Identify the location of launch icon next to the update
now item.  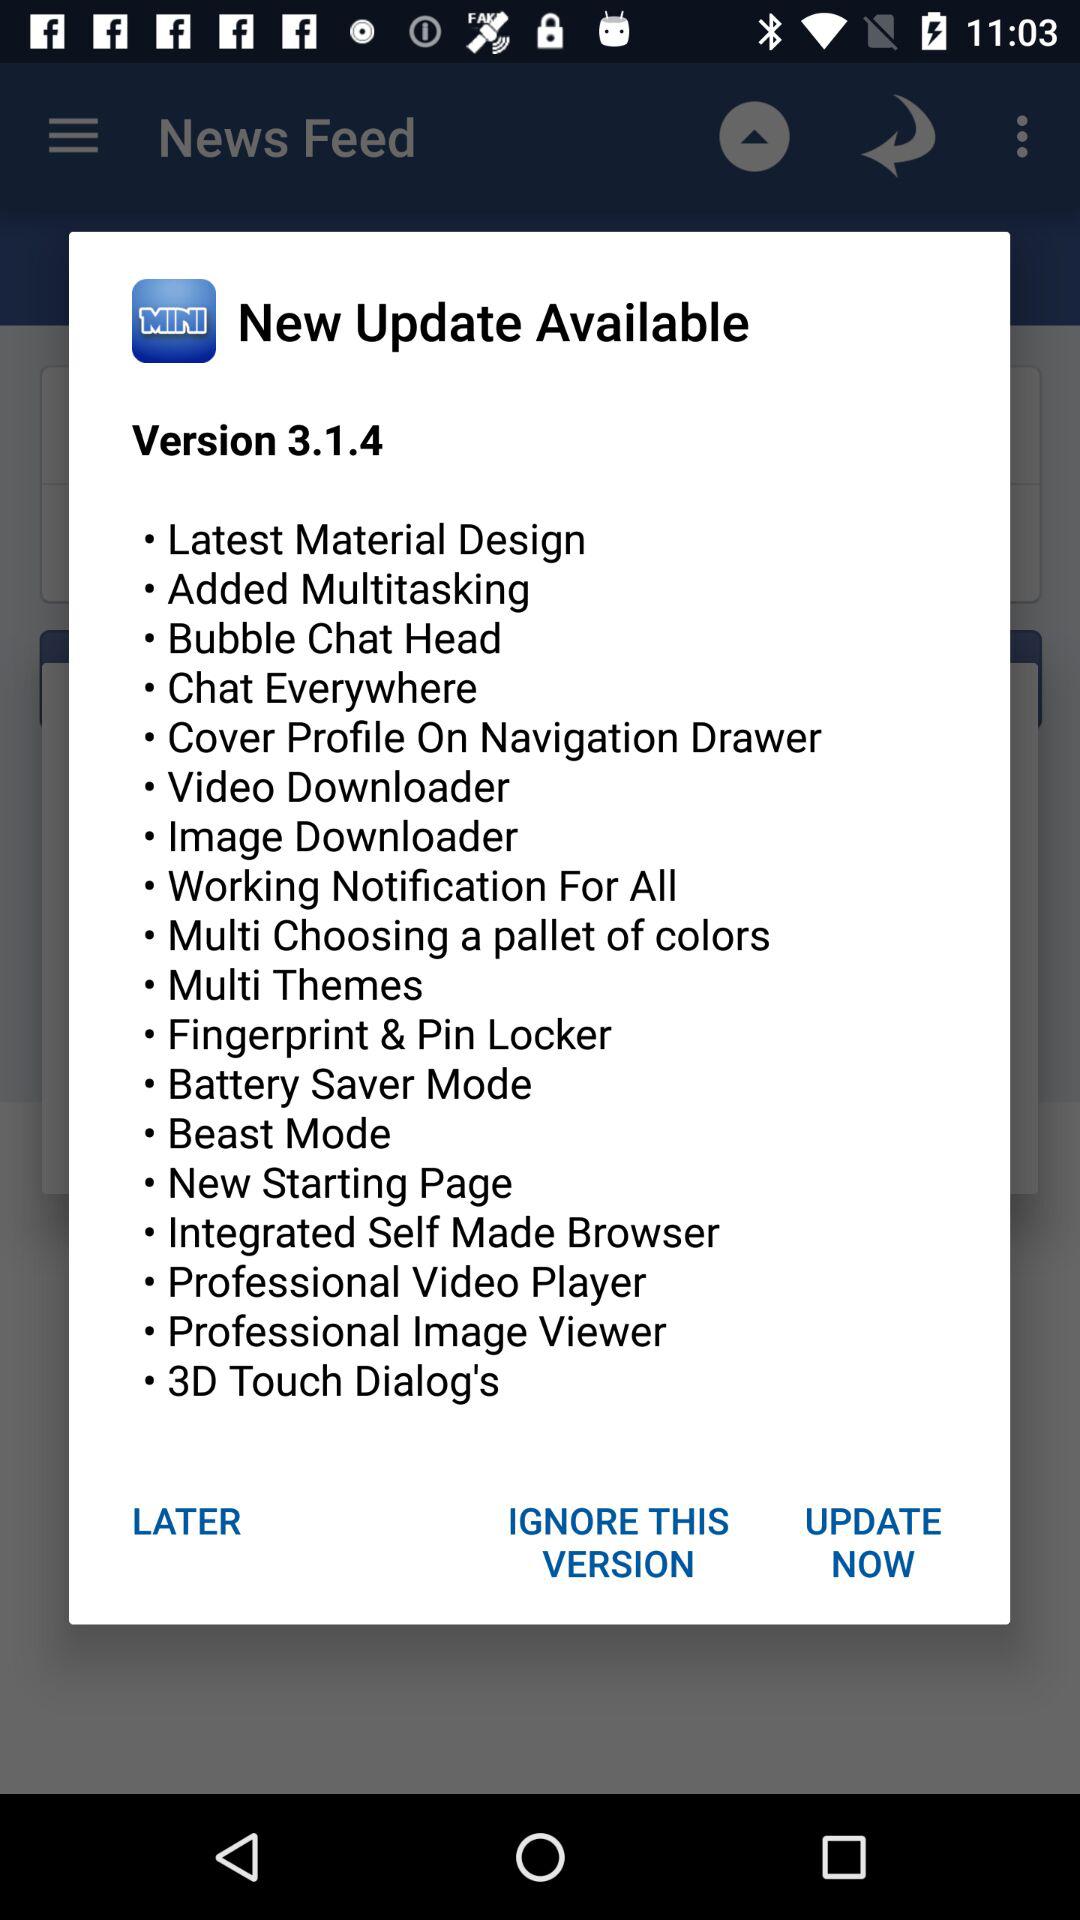
(619, 1541).